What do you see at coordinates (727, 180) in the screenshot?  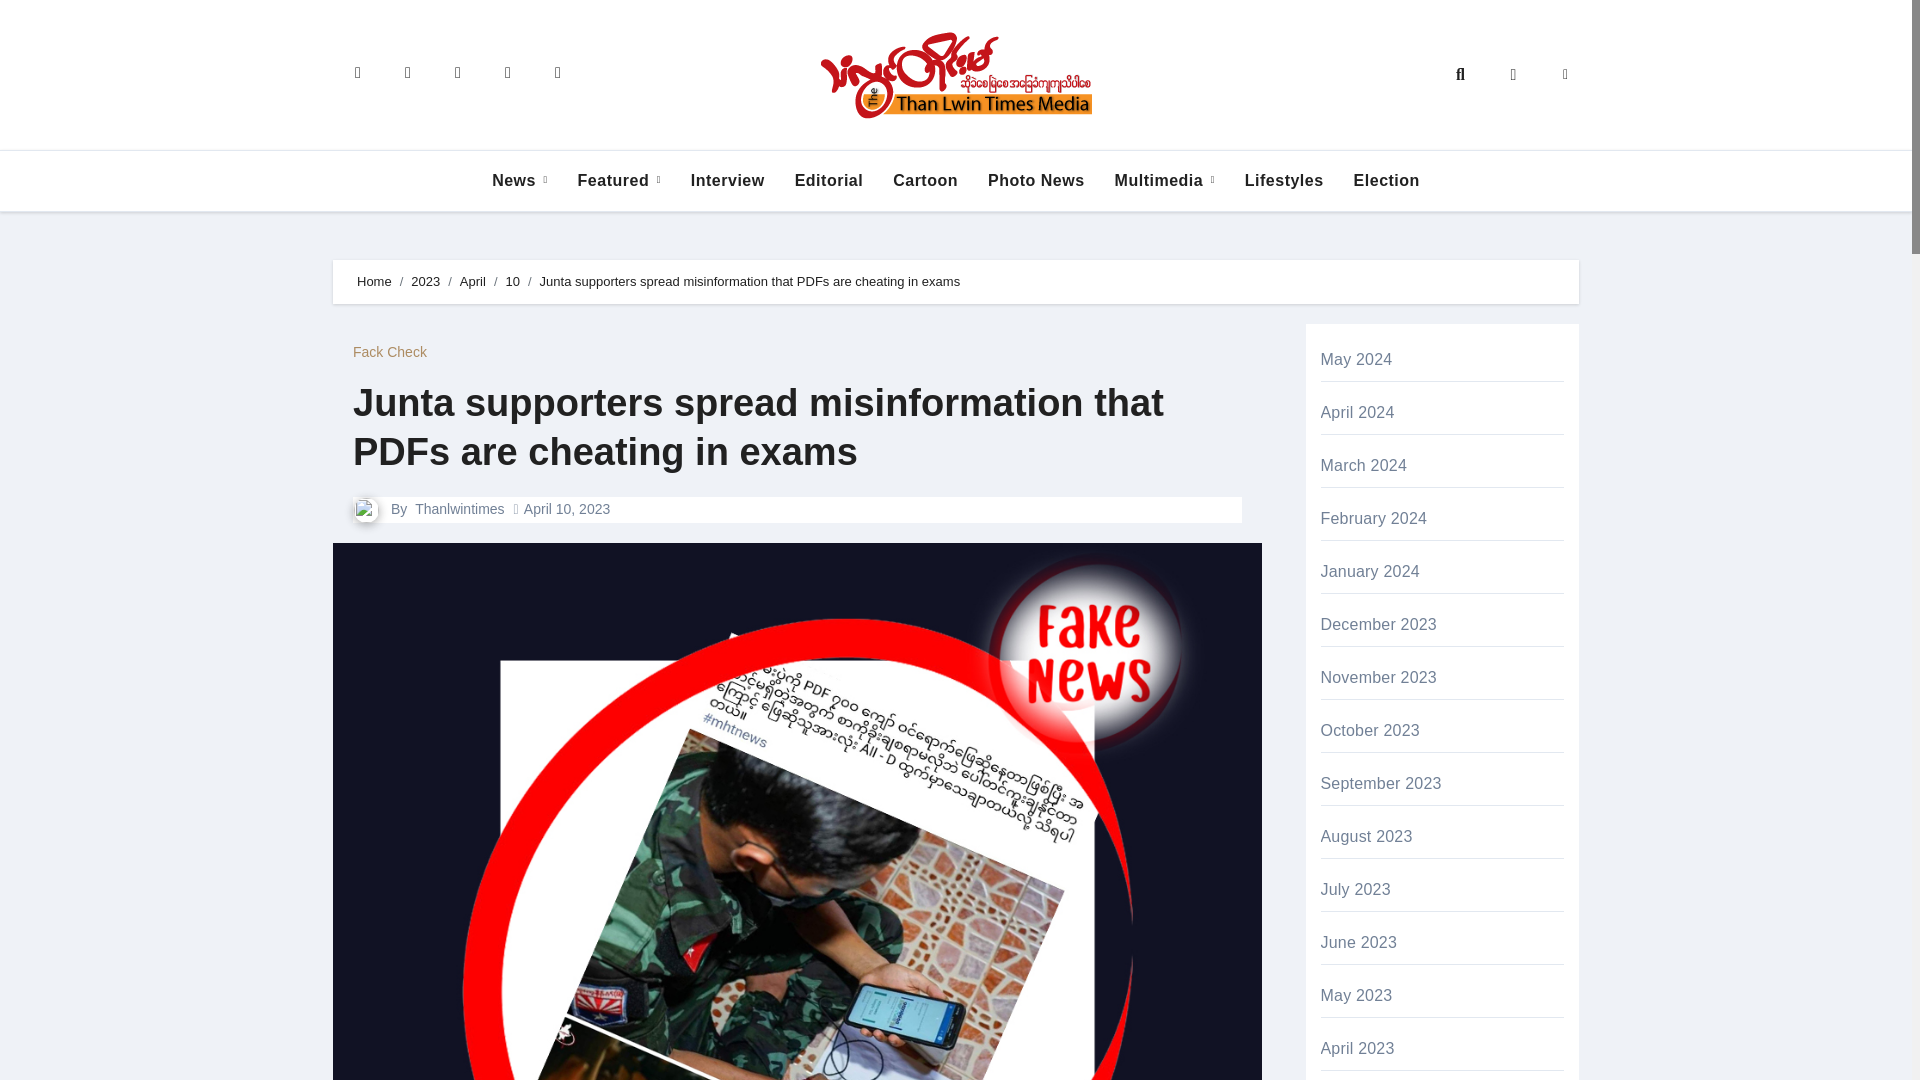 I see `Interview` at bounding box center [727, 180].